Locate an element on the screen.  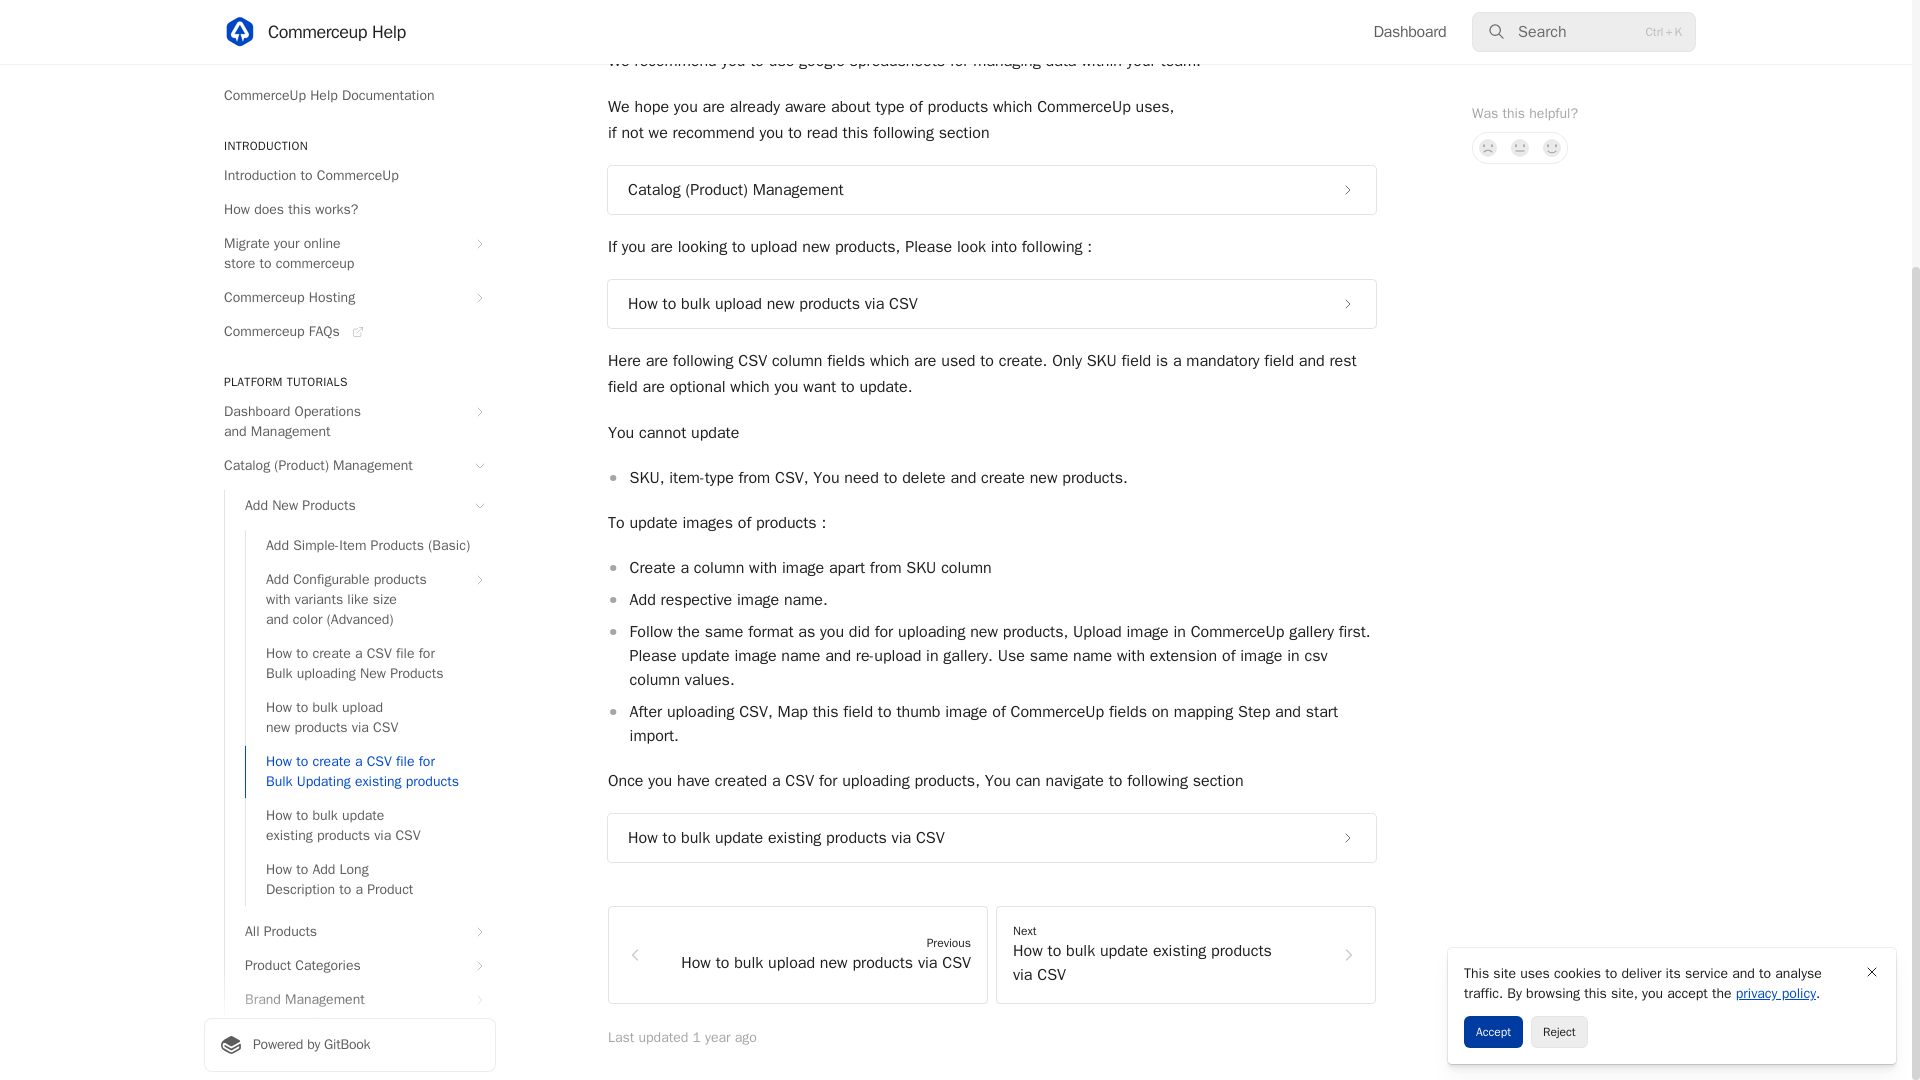
How to bulk upload new products via CSV is located at coordinates (370, 364).